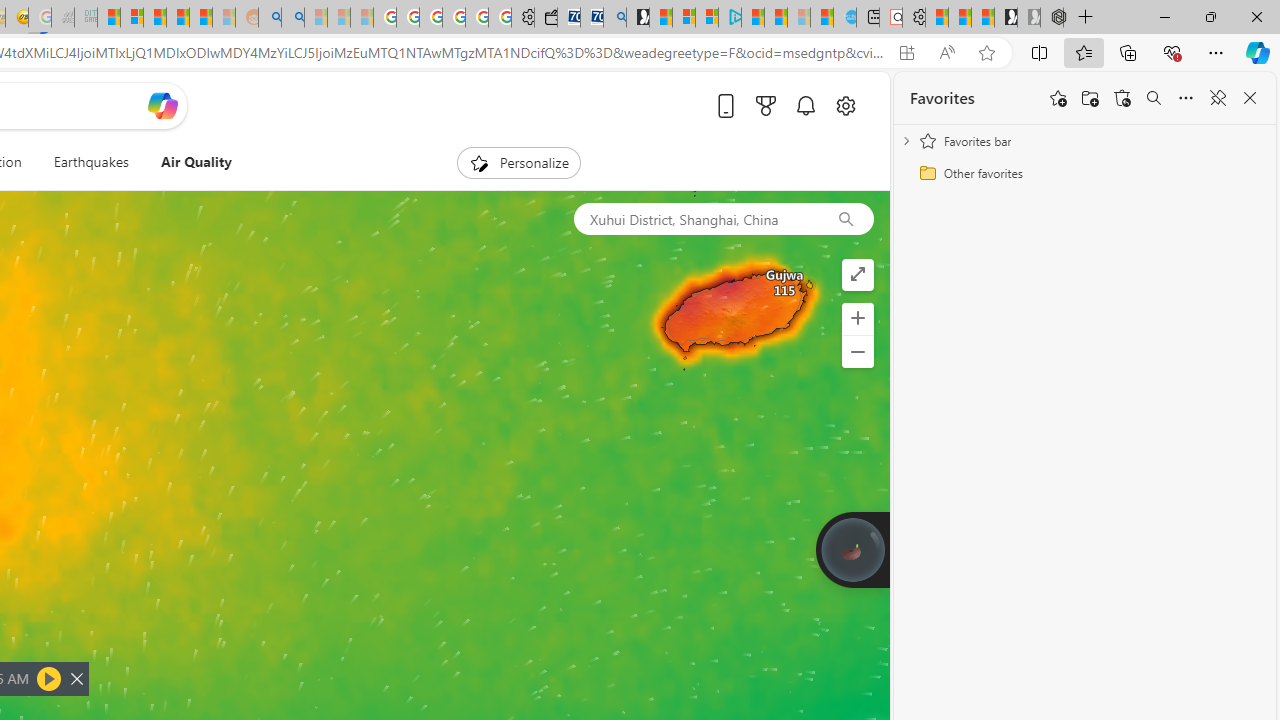 This screenshot has width=1280, height=720. I want to click on Add this page to favorites, so click(1058, 98).